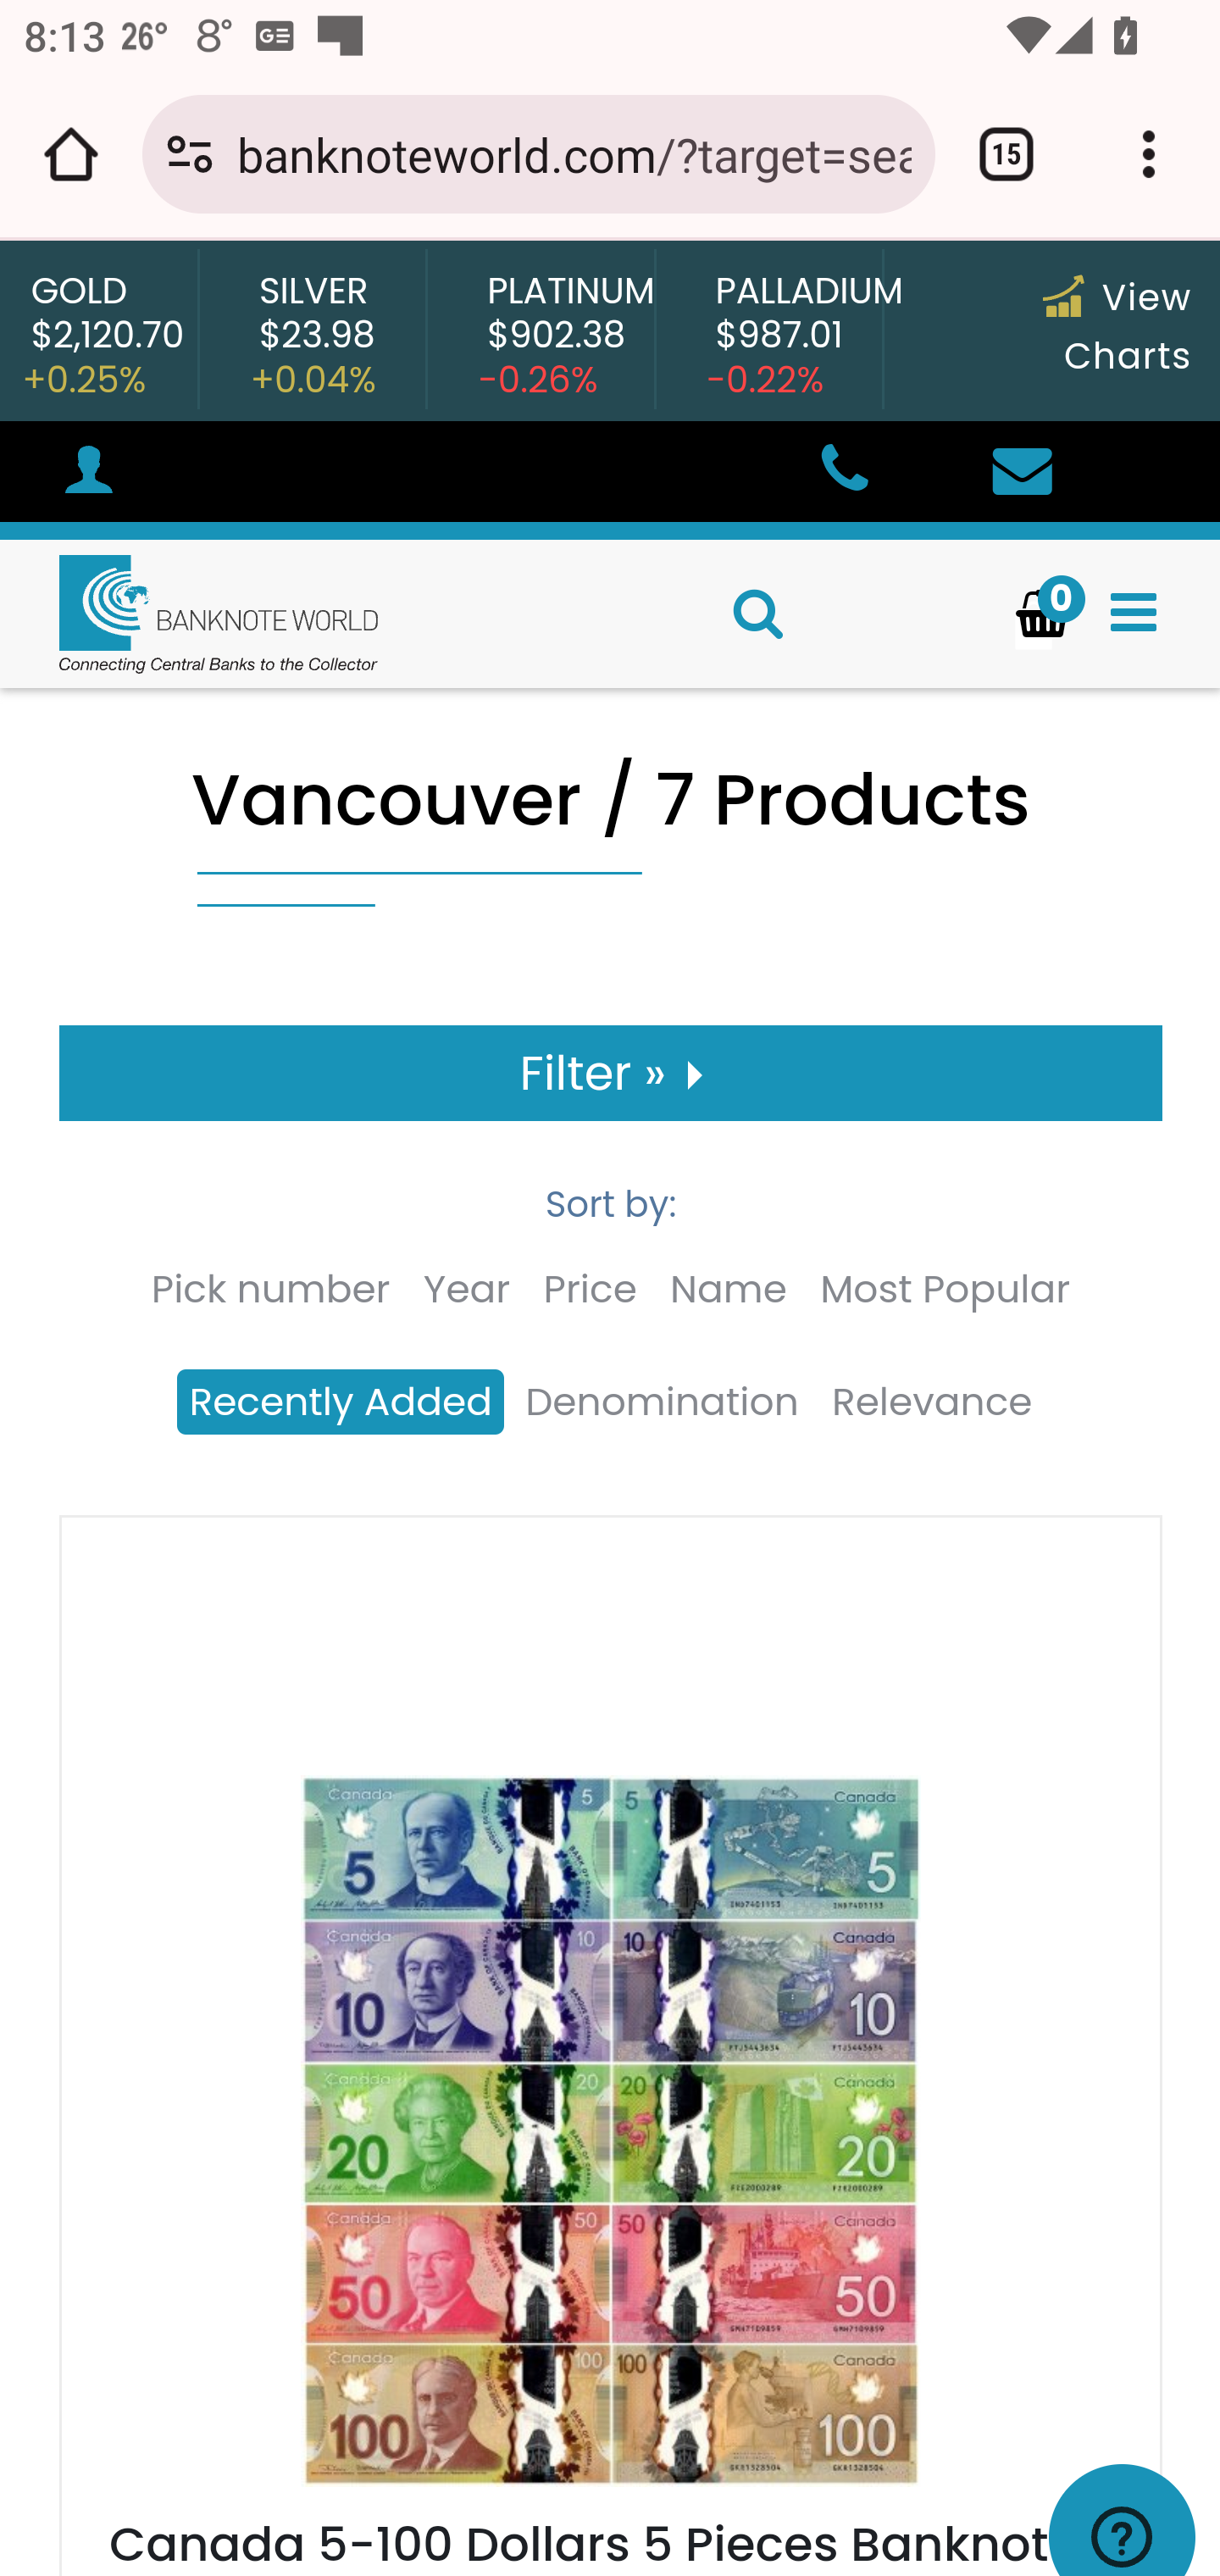  What do you see at coordinates (269, 1289) in the screenshot?
I see `Pick number` at bounding box center [269, 1289].